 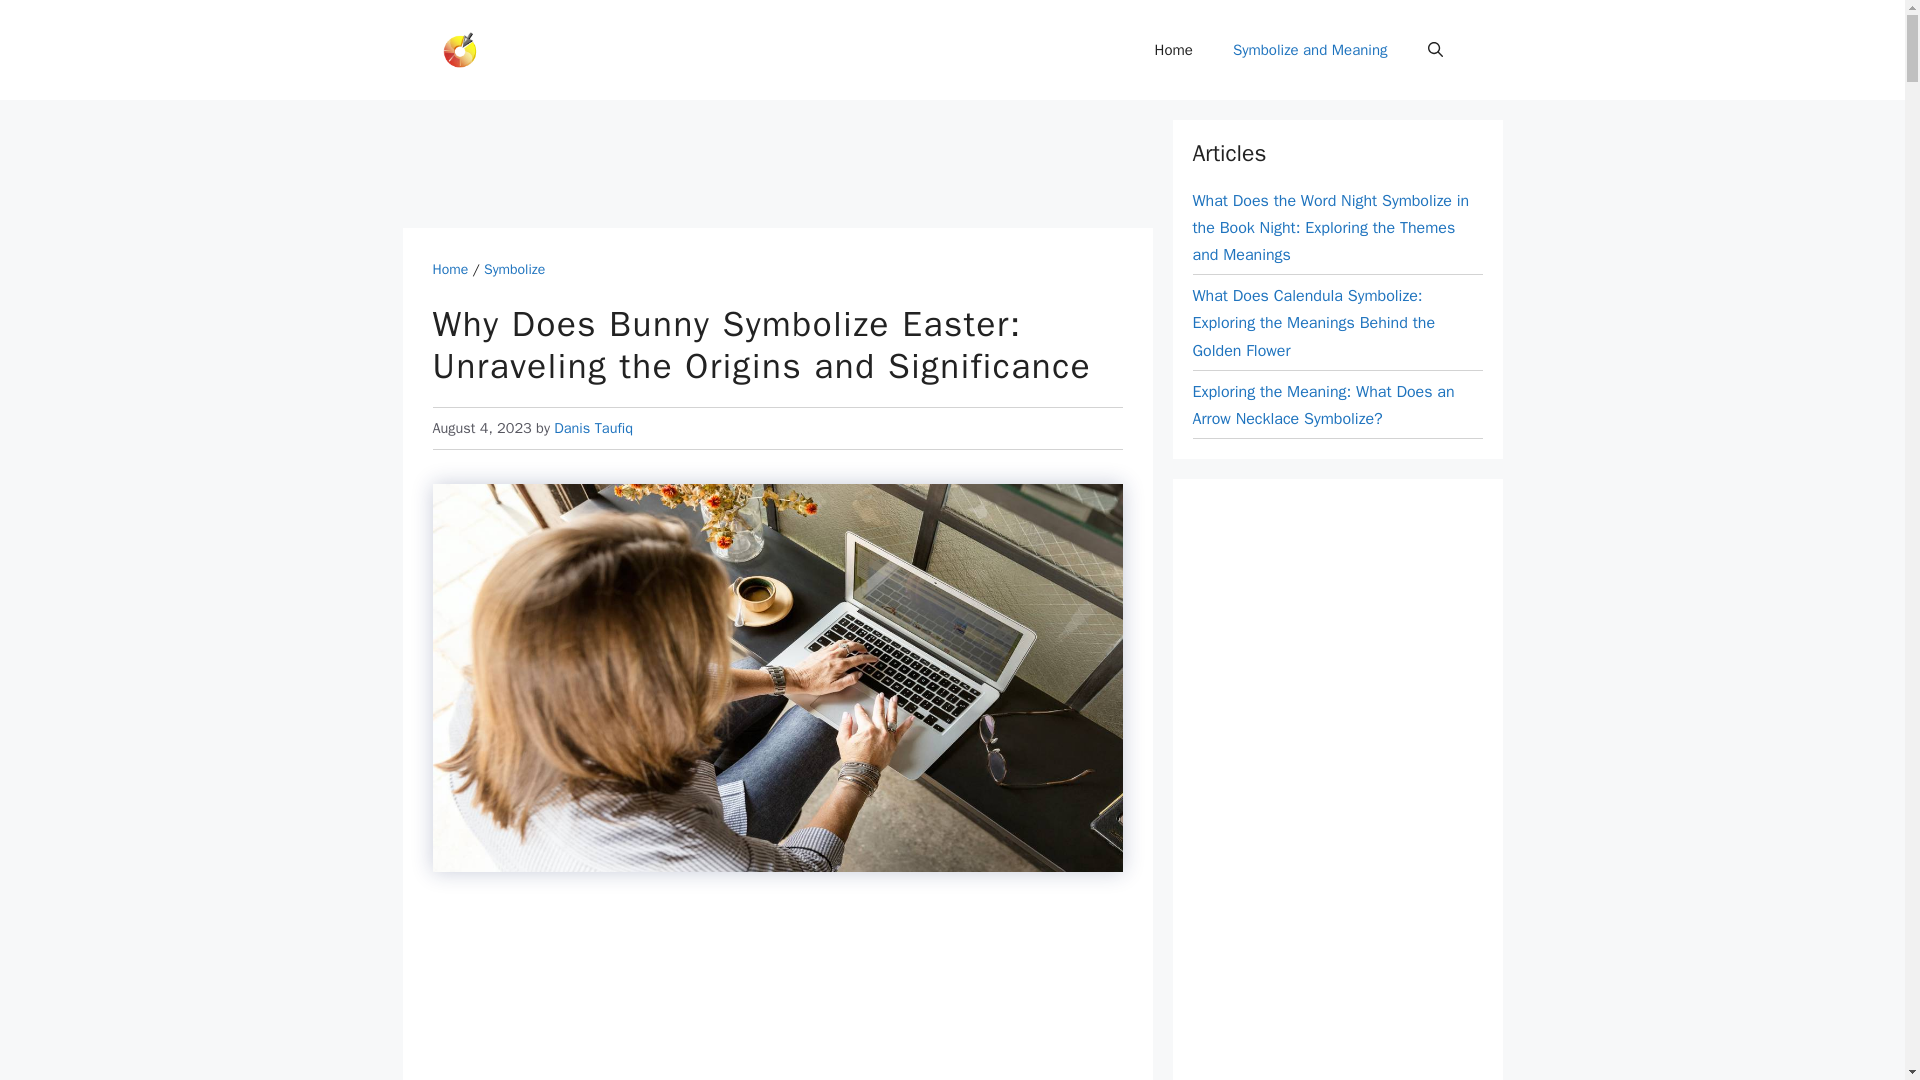 What do you see at coordinates (594, 428) in the screenshot?
I see `Danis Taufiq` at bounding box center [594, 428].